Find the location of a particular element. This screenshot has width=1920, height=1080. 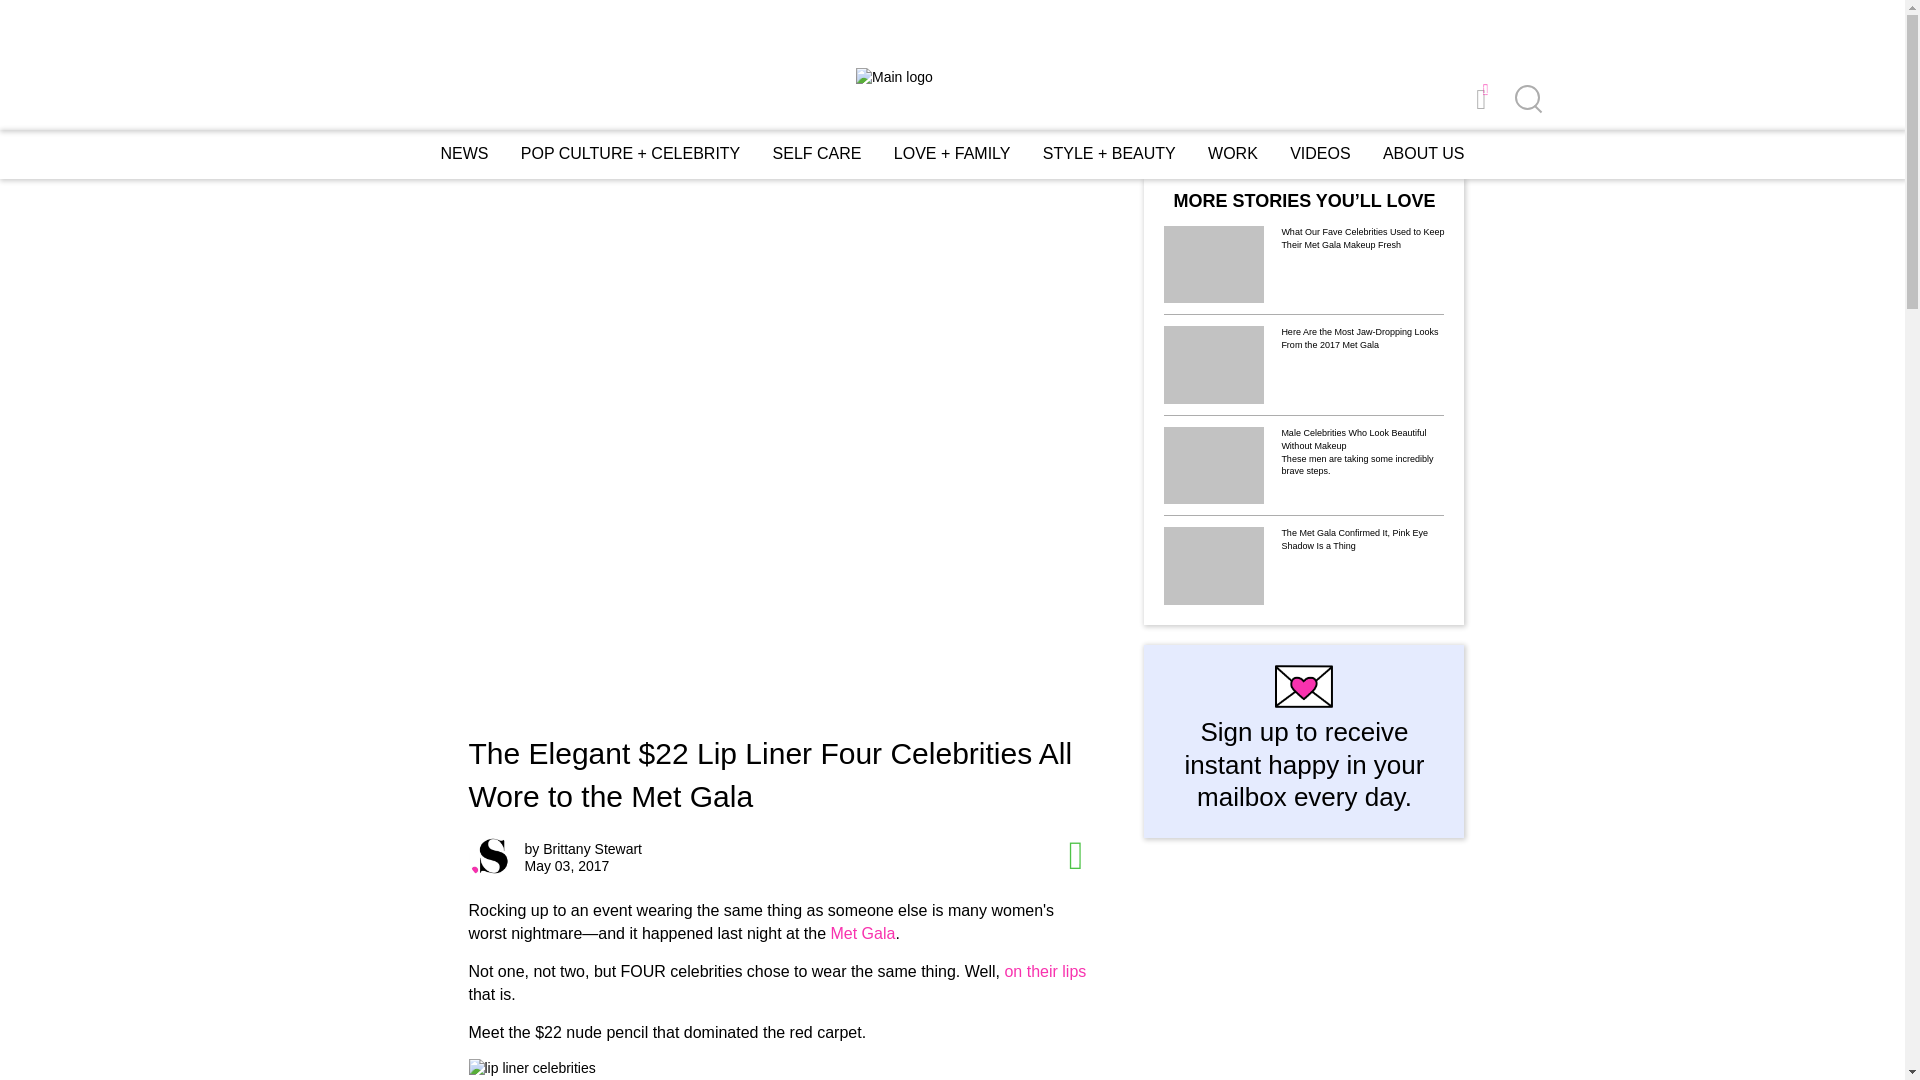

SELF CARE is located at coordinates (818, 153).